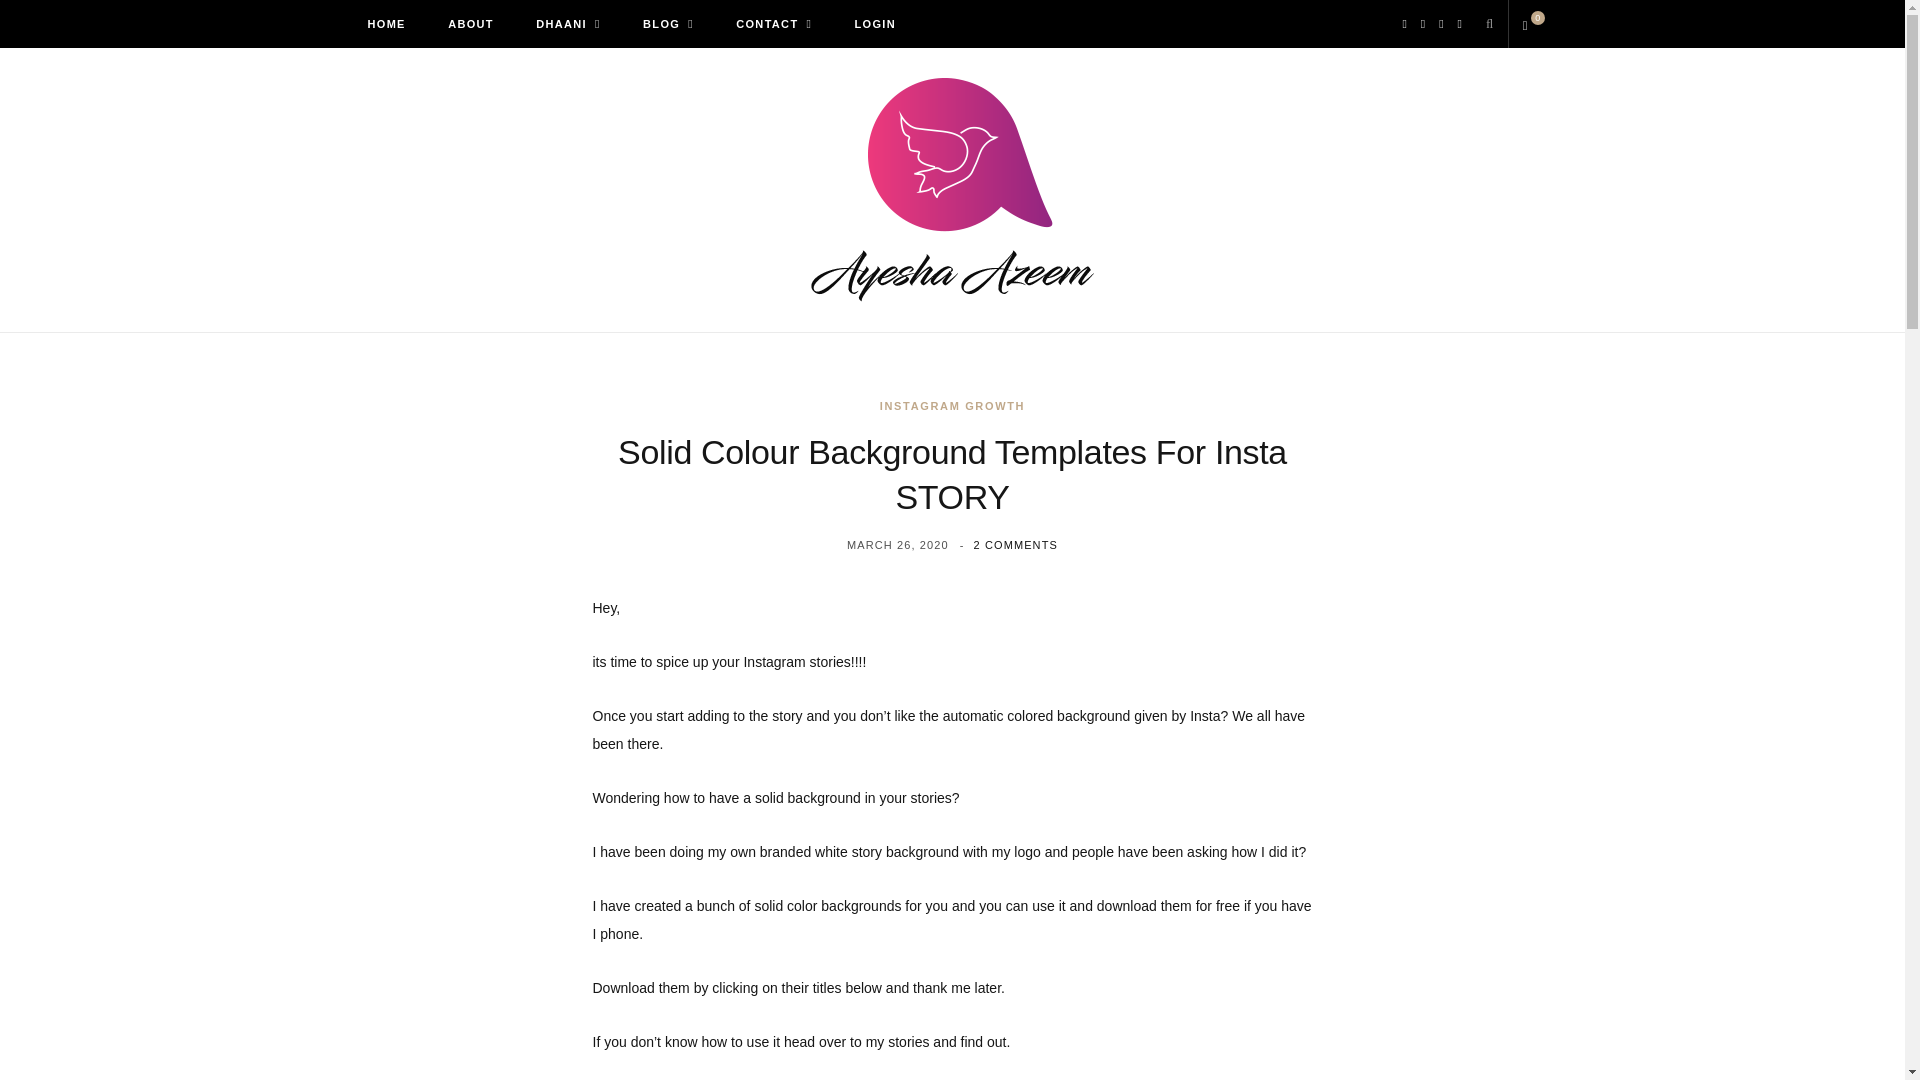 The image size is (1920, 1080). Describe the element at coordinates (470, 24) in the screenshot. I see `ABOUT` at that location.